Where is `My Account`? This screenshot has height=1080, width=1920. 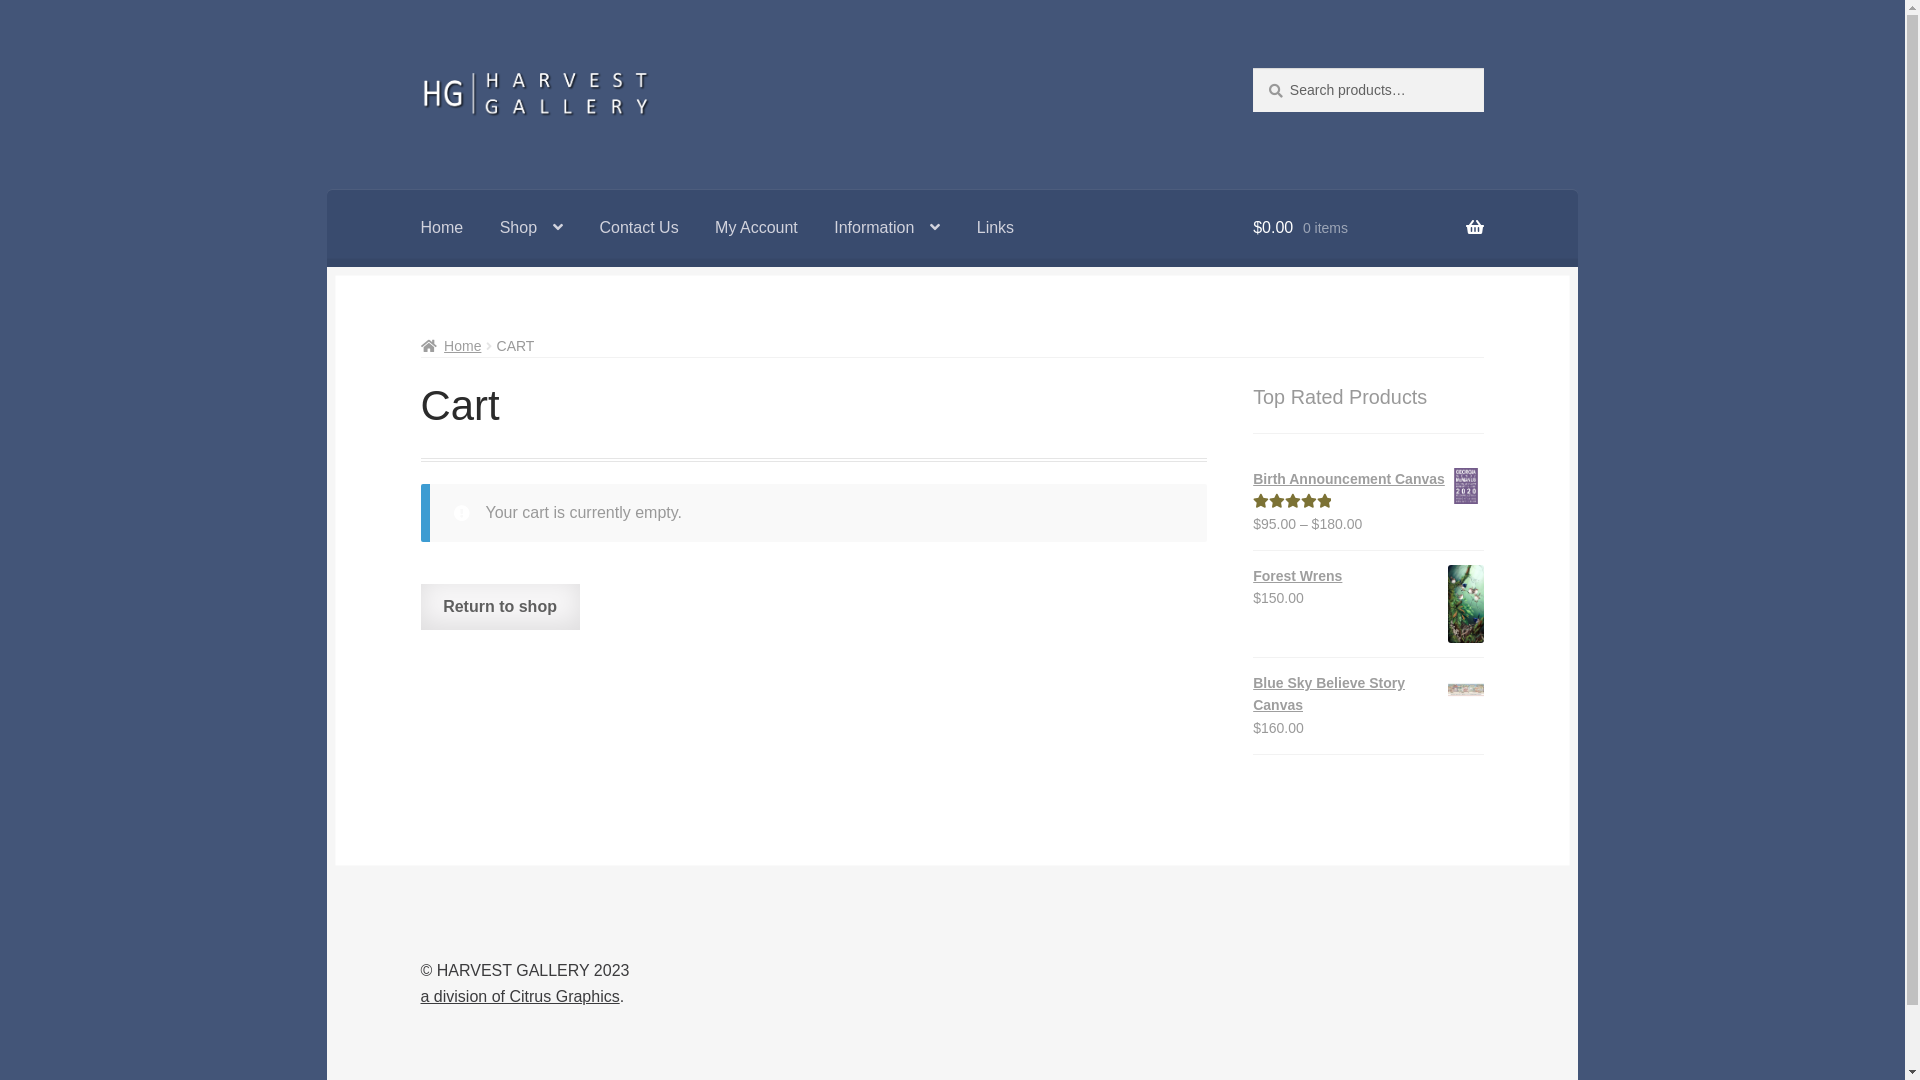 My Account is located at coordinates (756, 228).